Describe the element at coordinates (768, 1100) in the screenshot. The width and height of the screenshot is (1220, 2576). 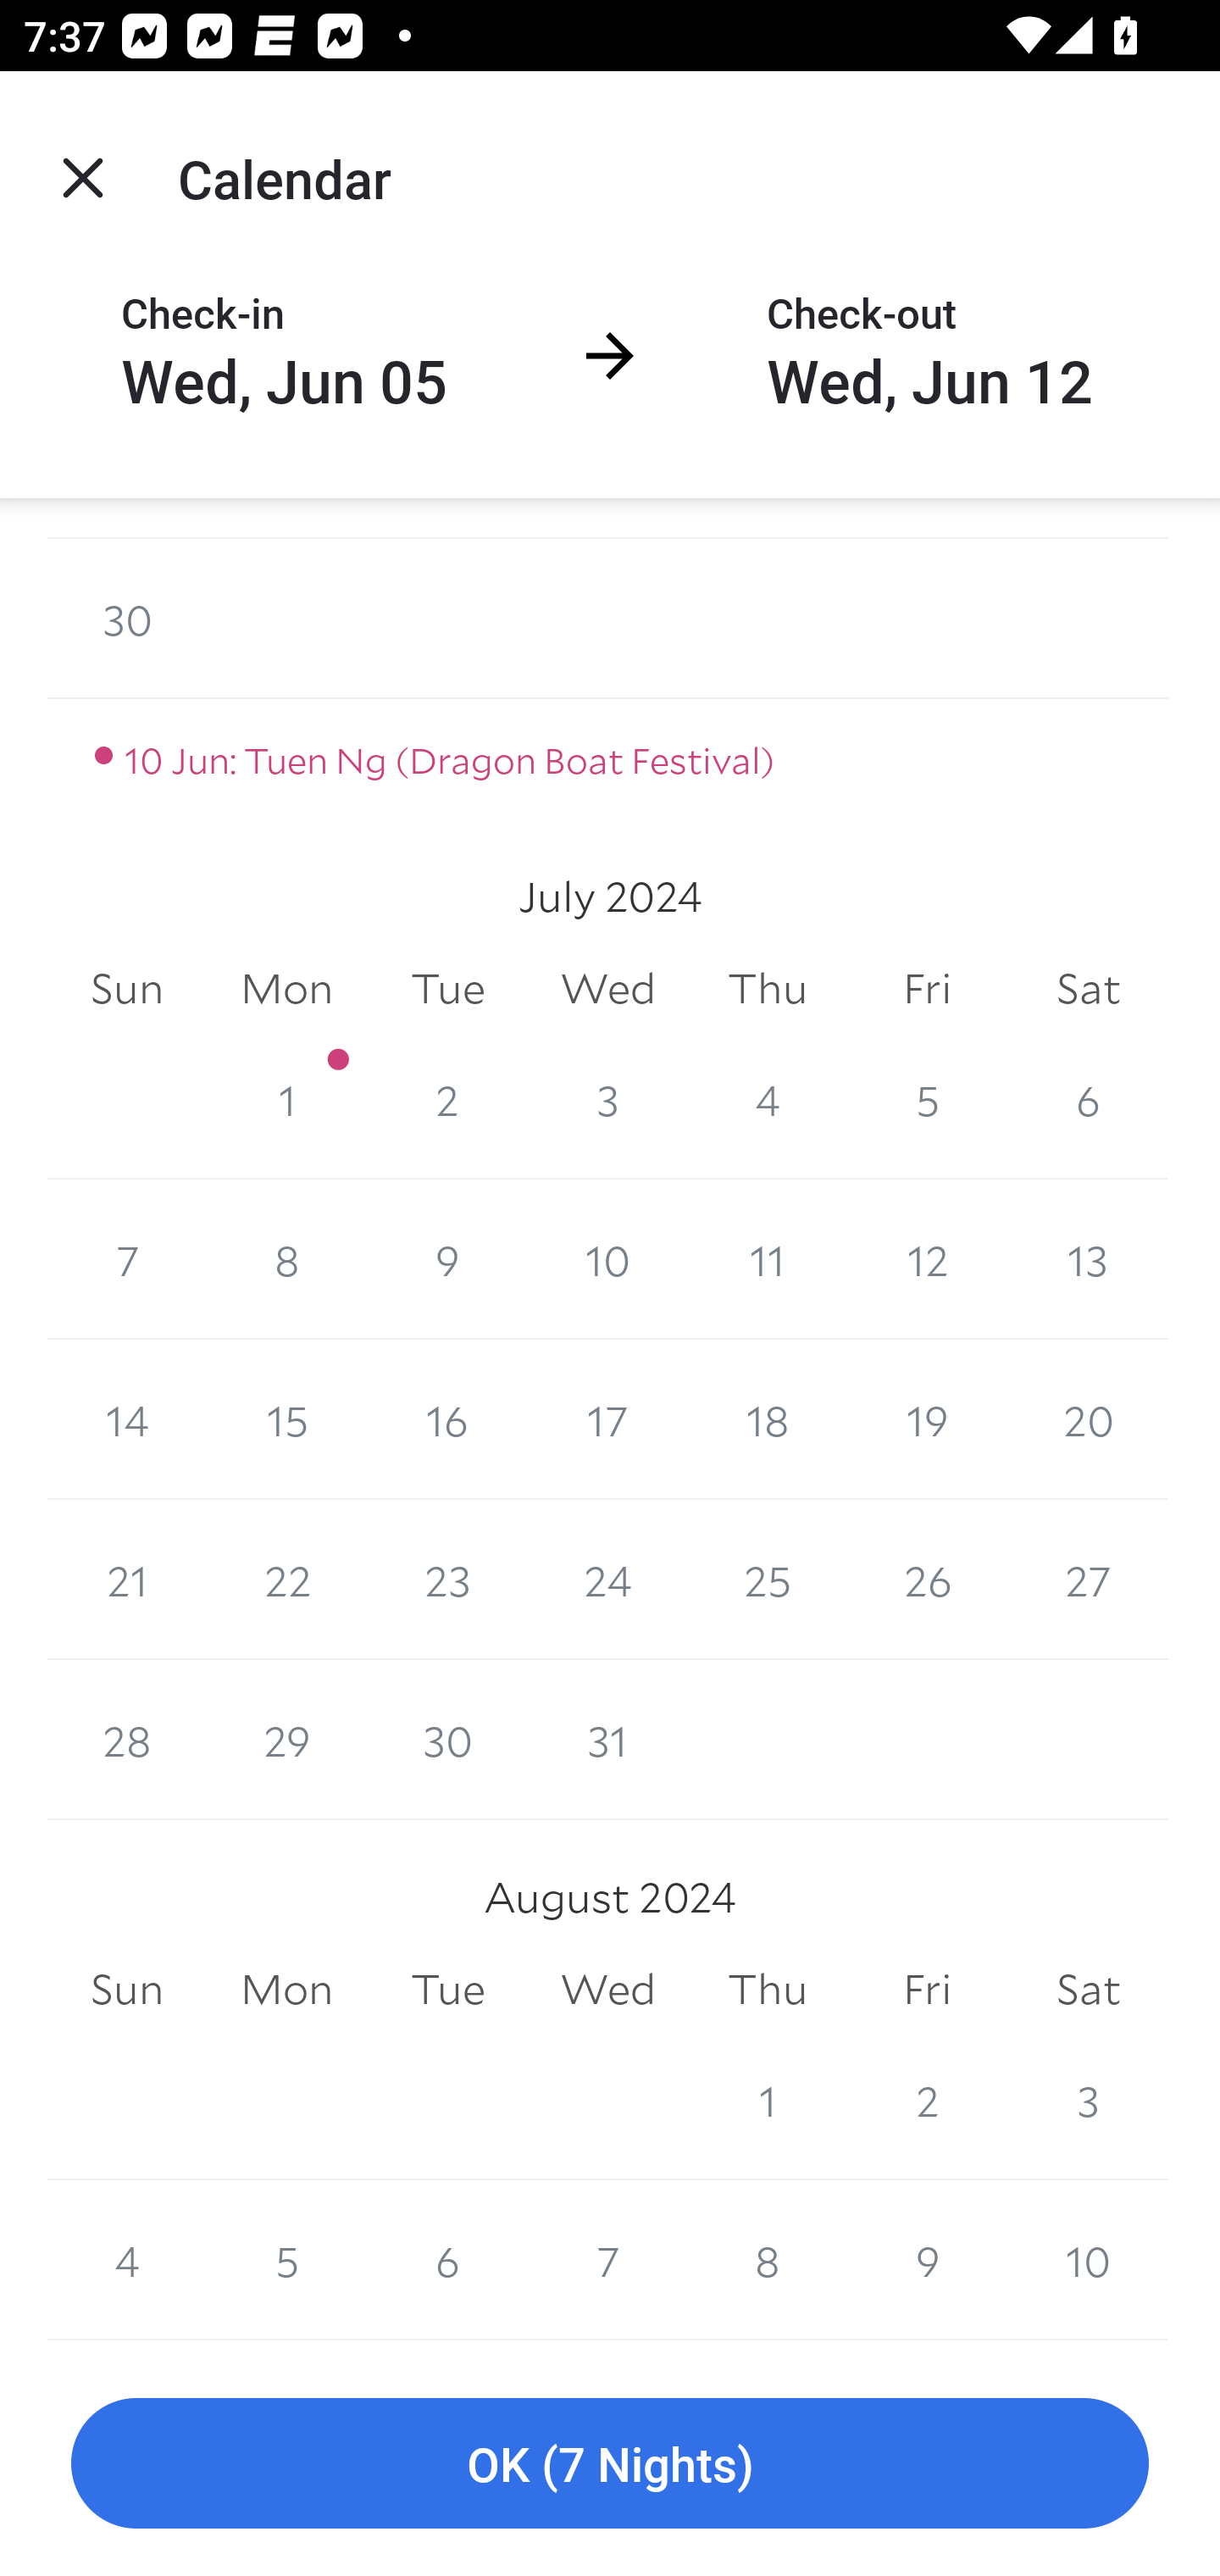
I see `4 4 July 2024` at that location.